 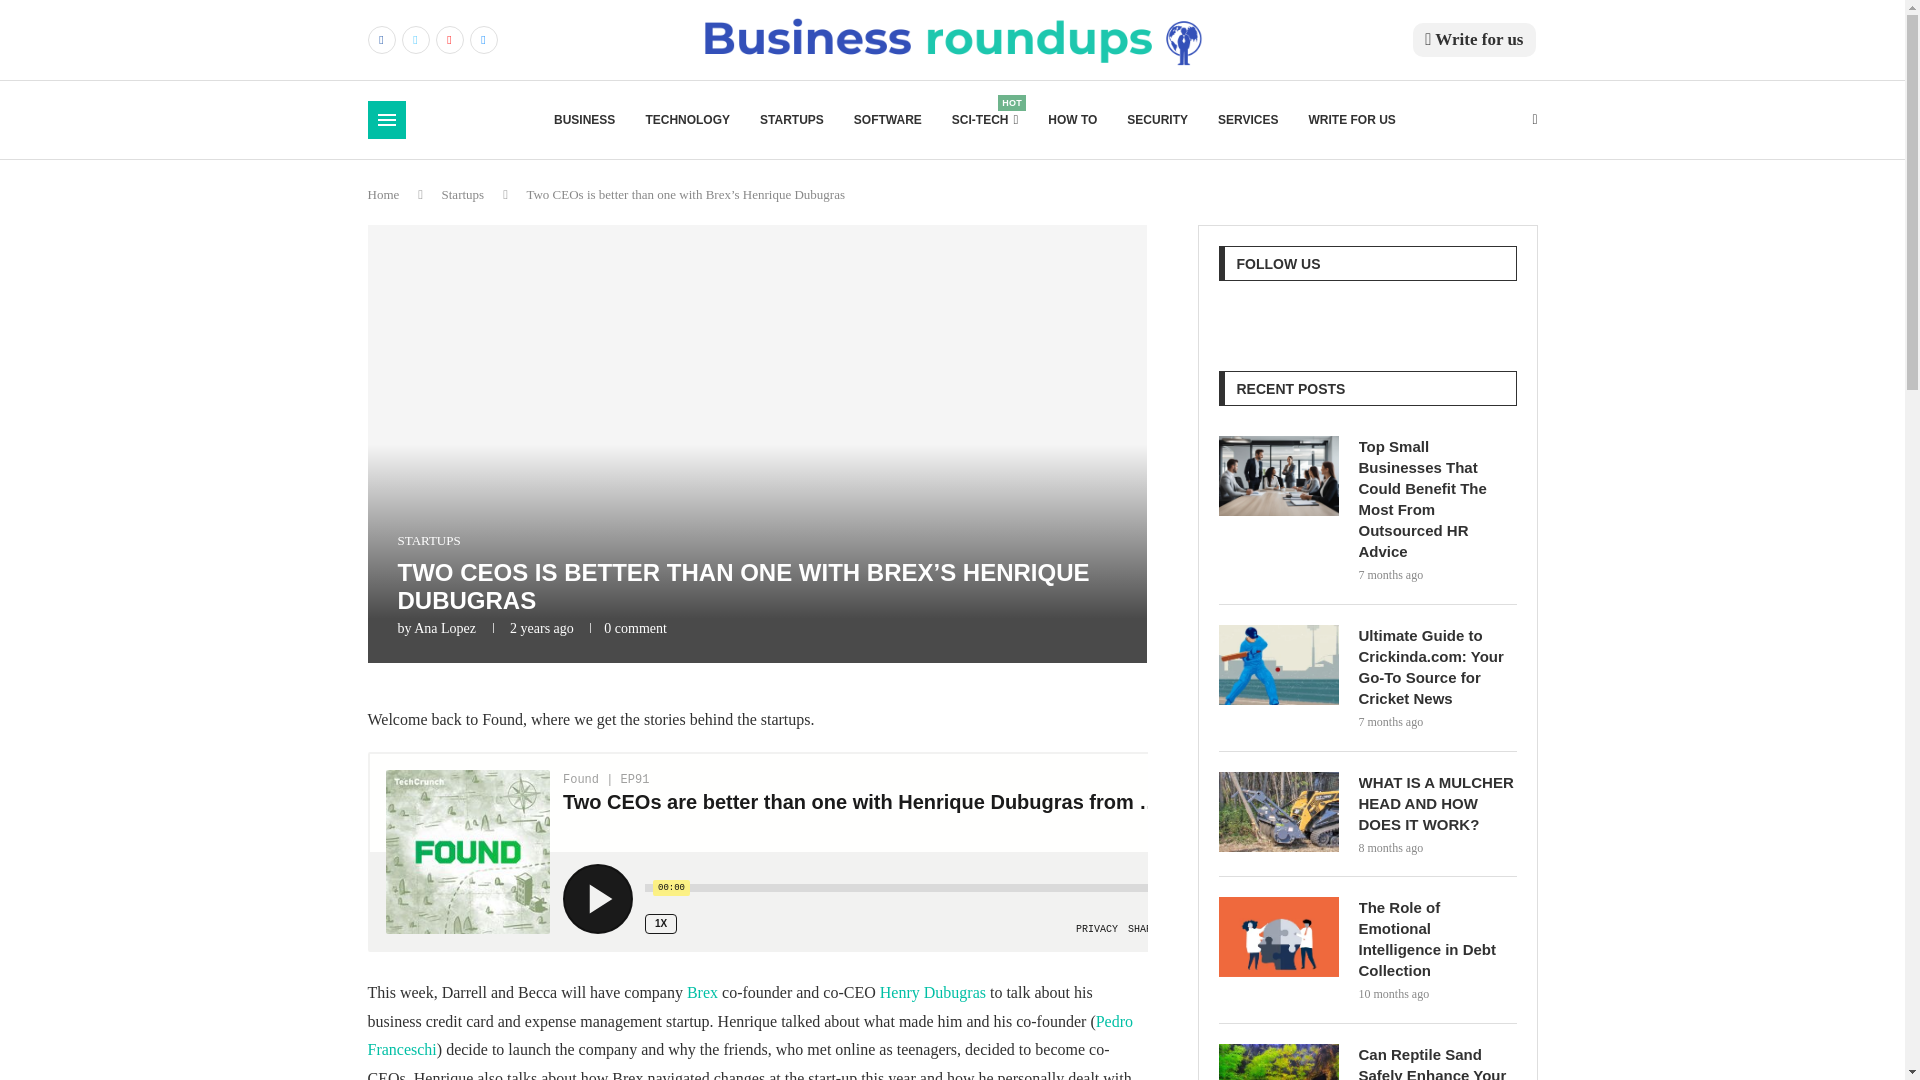 I want to click on The Role of Emotional Intelligence in Debt Collection, so click(x=1436, y=938).